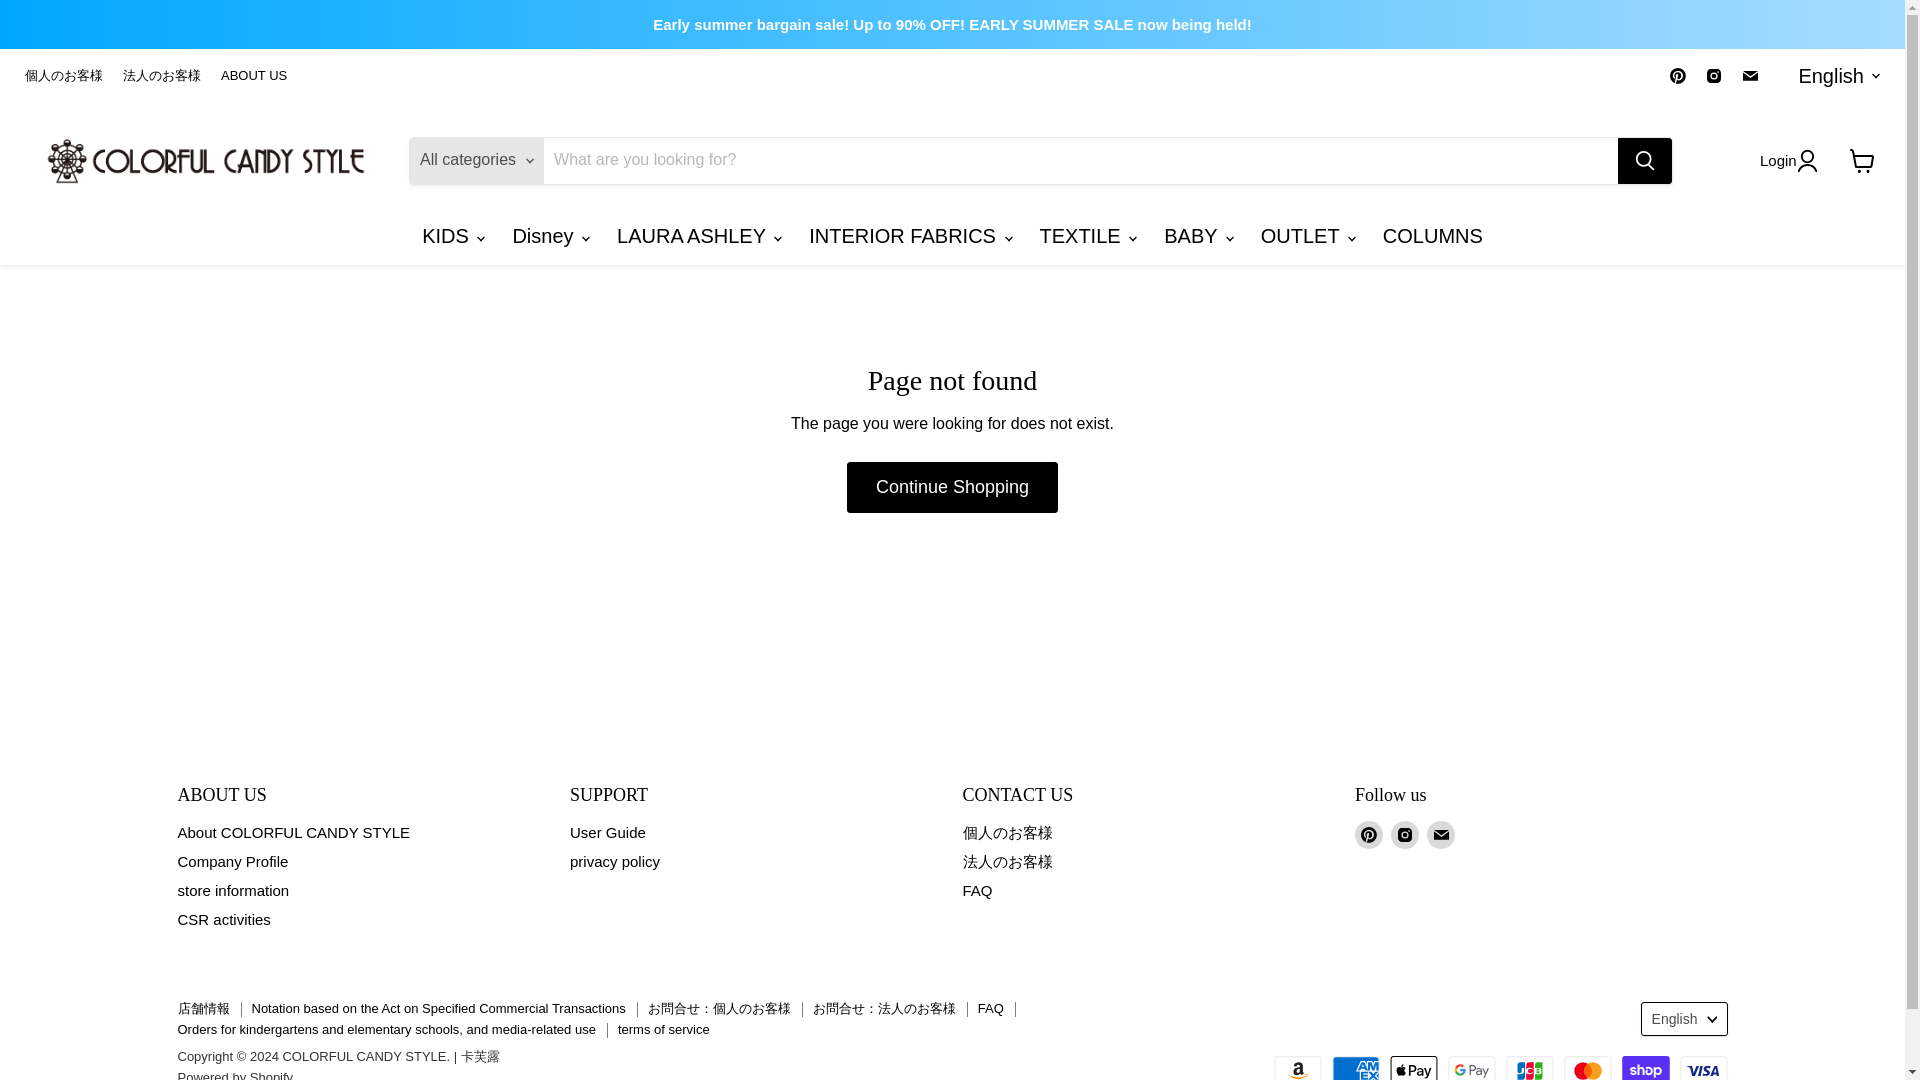 The height and width of the screenshot is (1080, 1920). What do you see at coordinates (1750, 75) in the screenshot?
I see `Find us on Email` at bounding box center [1750, 75].